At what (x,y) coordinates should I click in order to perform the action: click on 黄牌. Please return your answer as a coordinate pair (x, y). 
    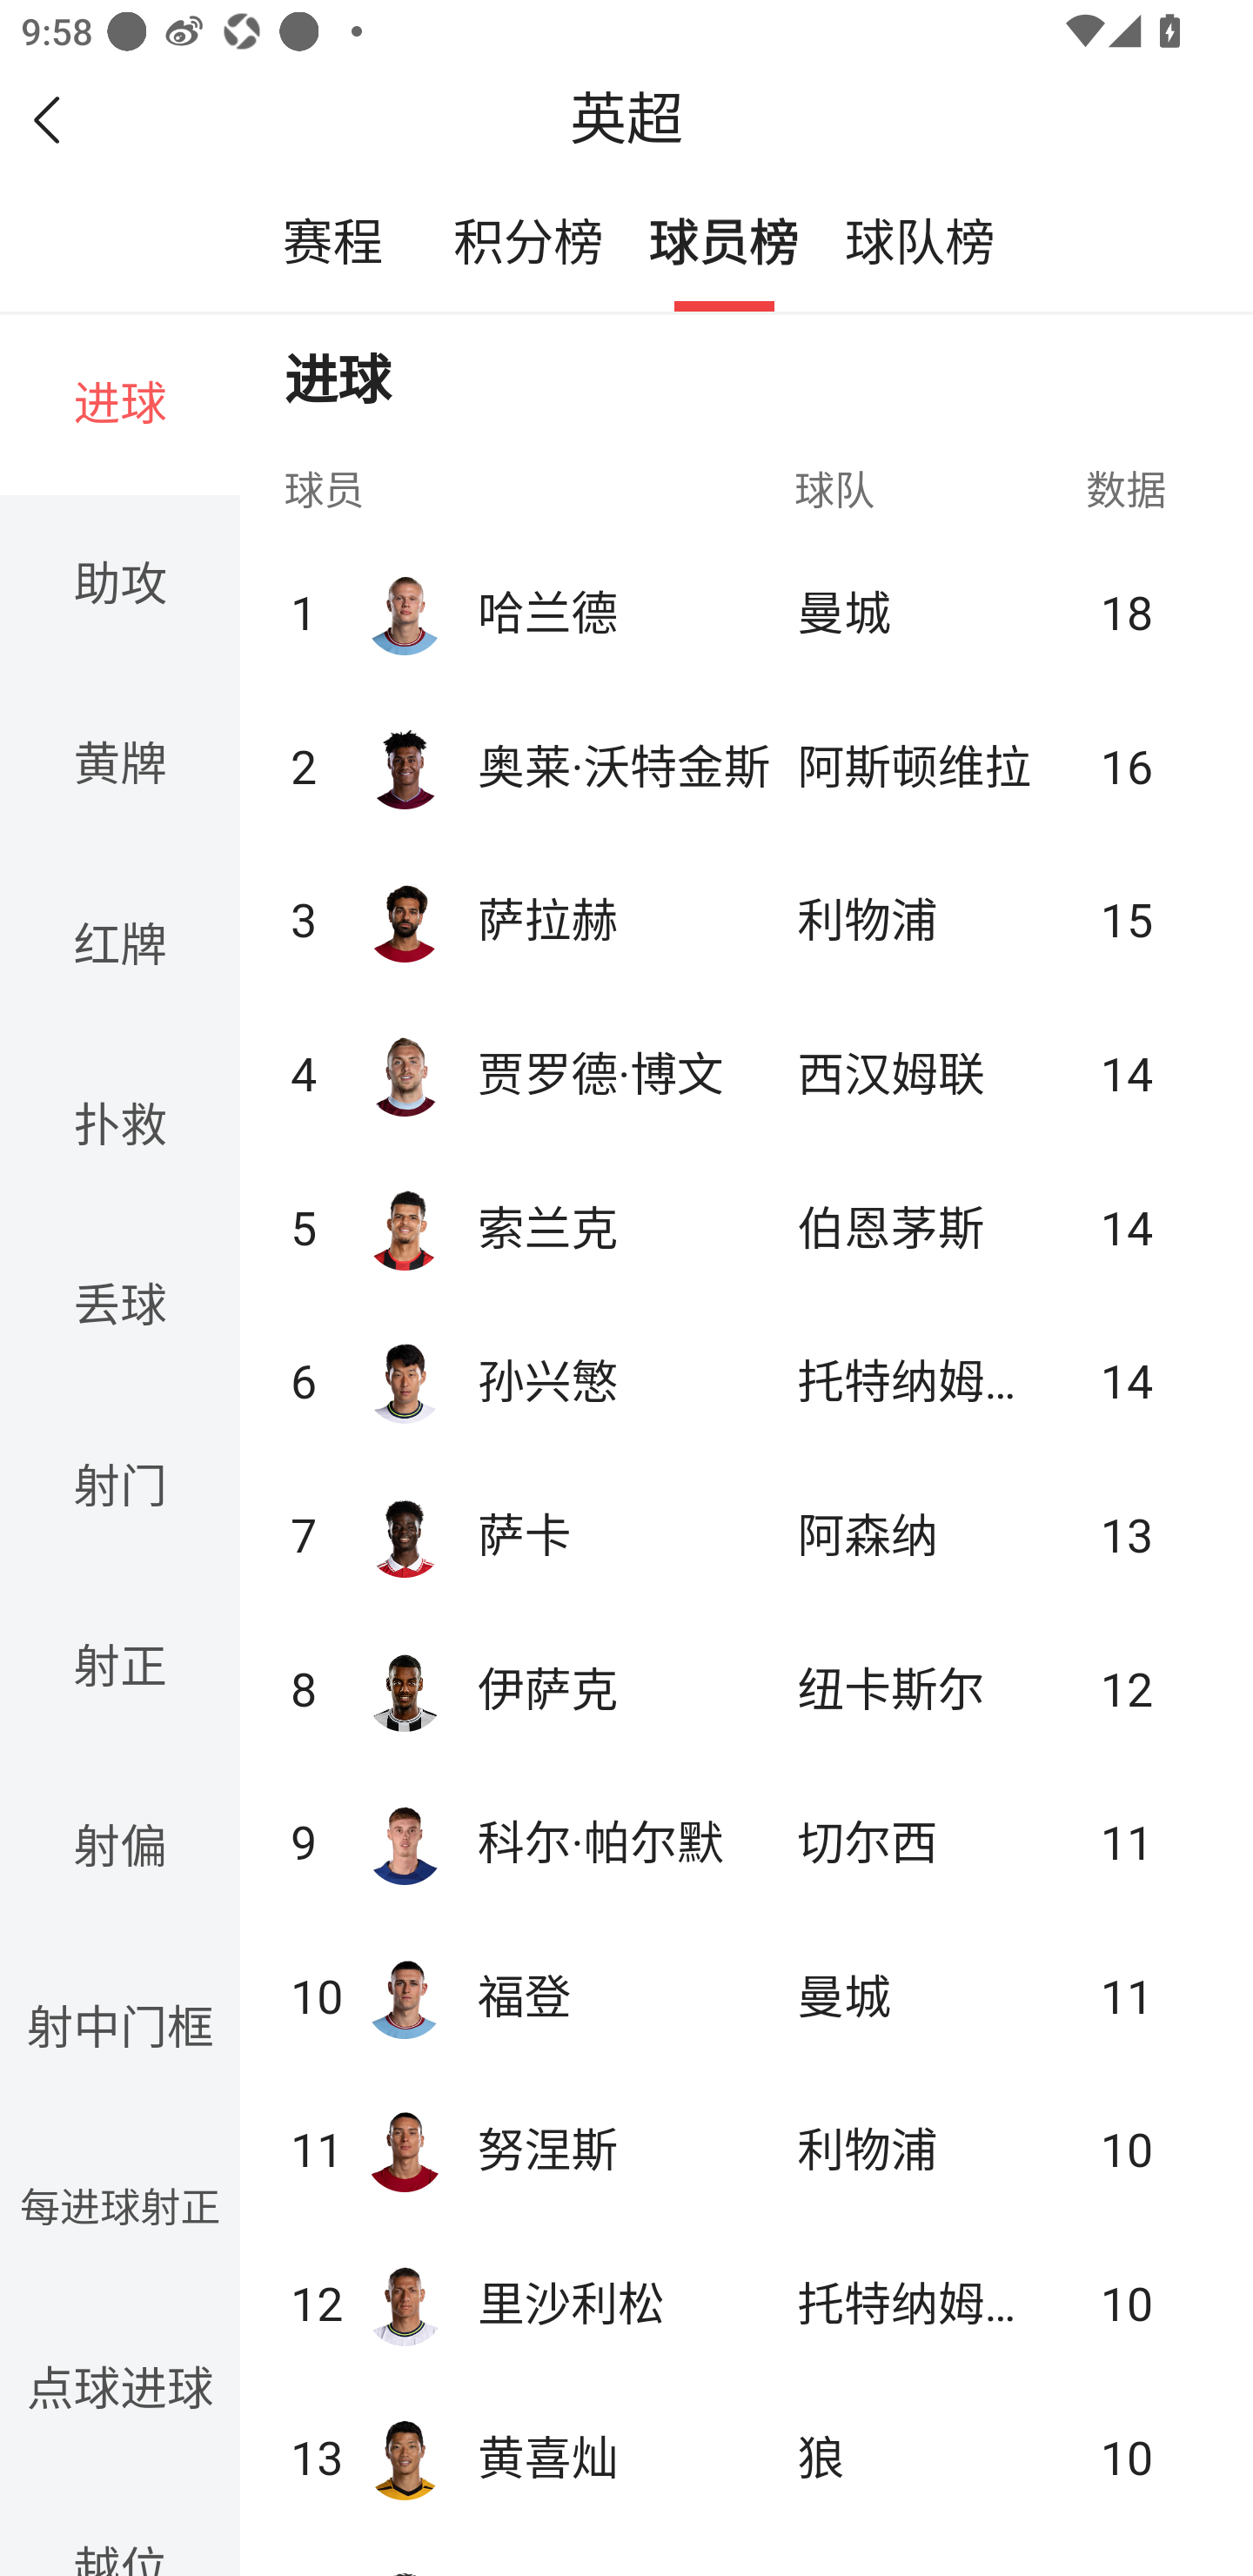
    Looking at the image, I should click on (122, 763).